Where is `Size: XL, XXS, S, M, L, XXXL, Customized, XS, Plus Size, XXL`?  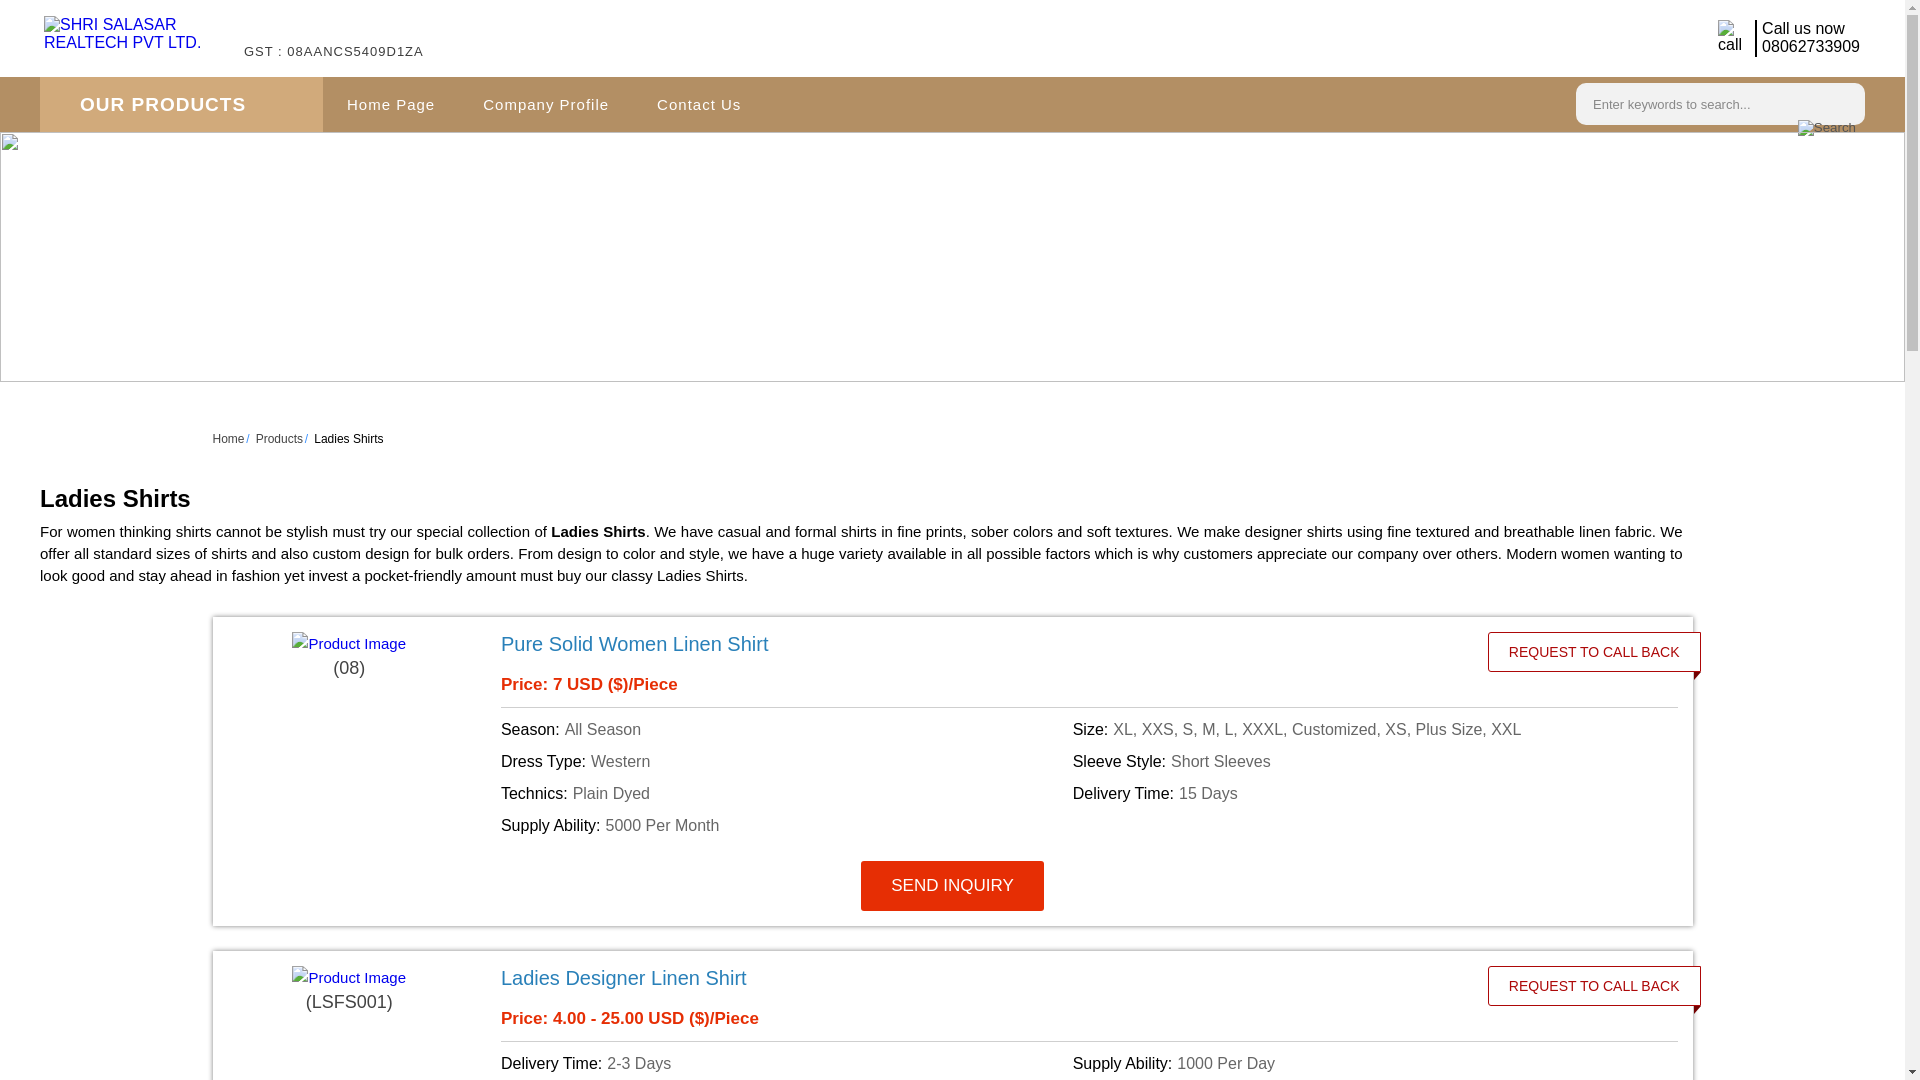 Size: XL, XXS, S, M, L, XXXL, Customized, XS, Plus Size, XXL is located at coordinates (1355, 730).